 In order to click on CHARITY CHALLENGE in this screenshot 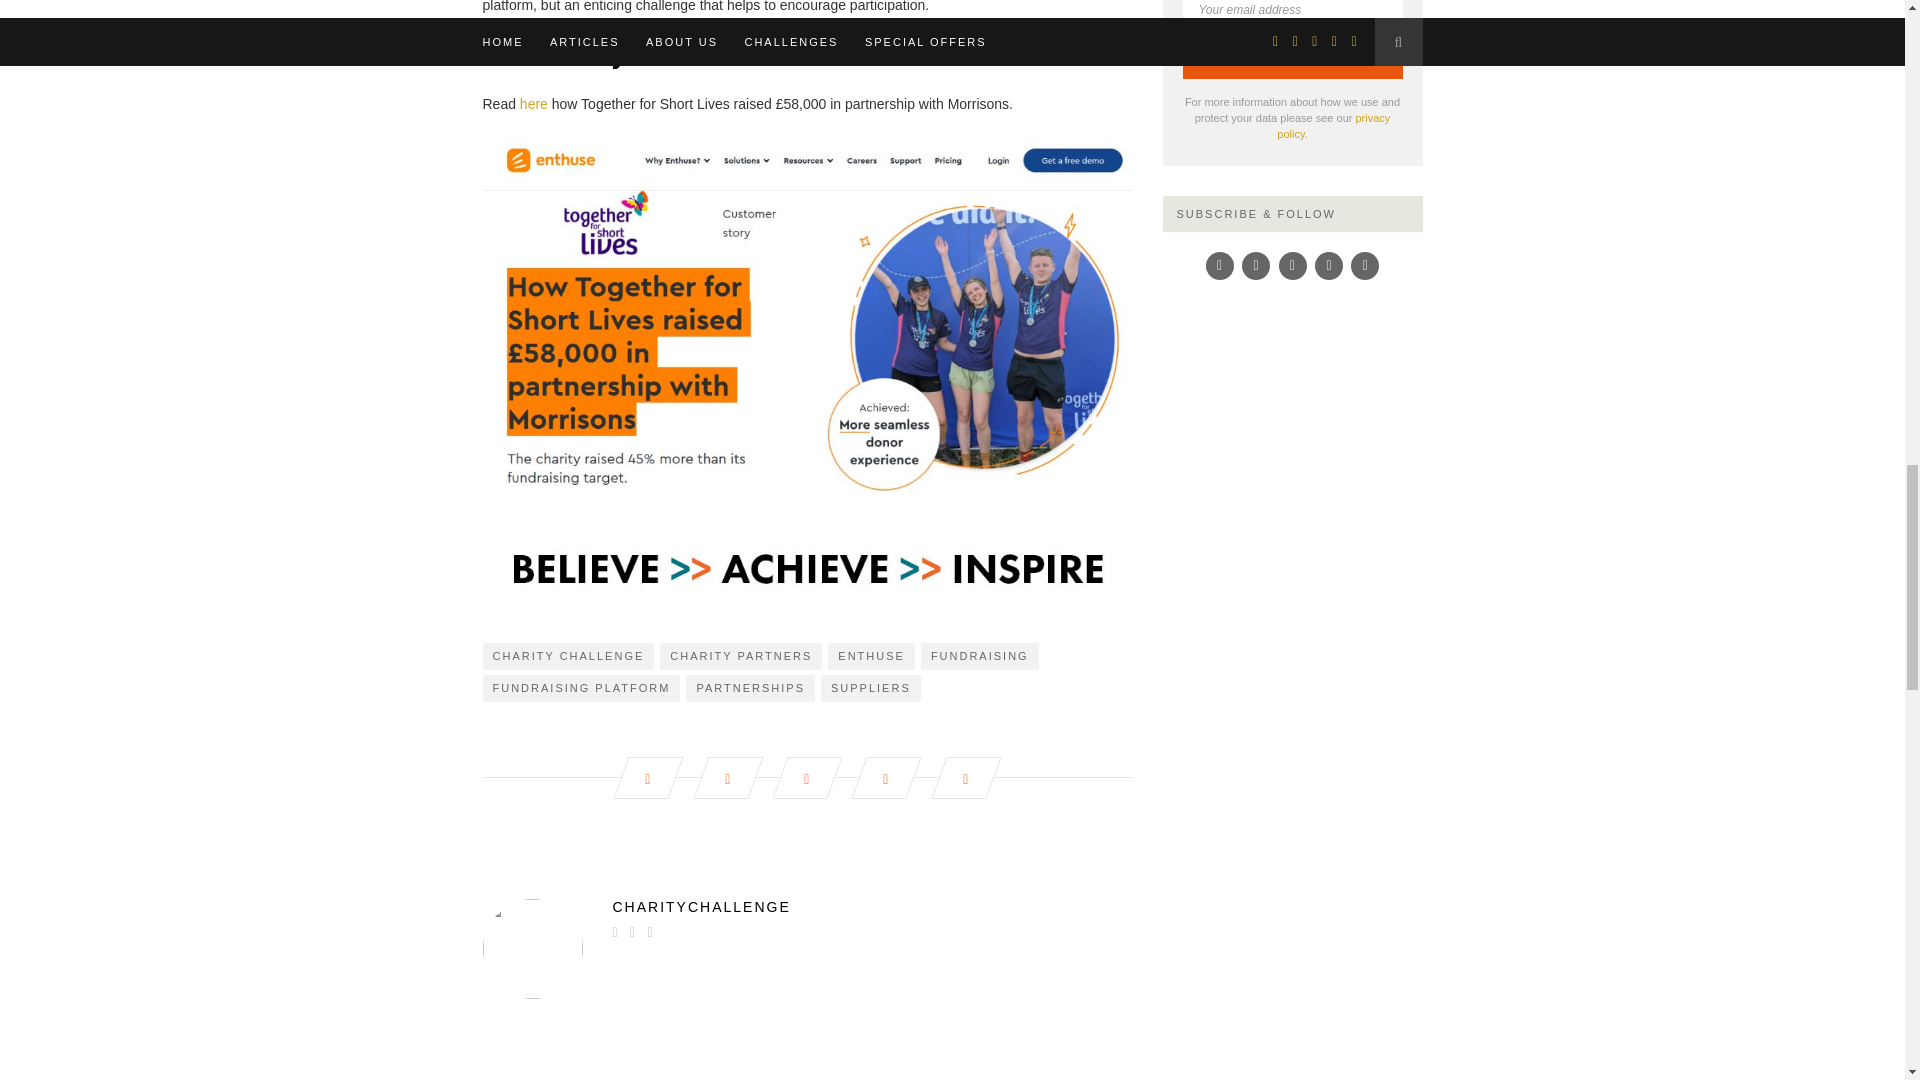, I will do `click(568, 656)`.